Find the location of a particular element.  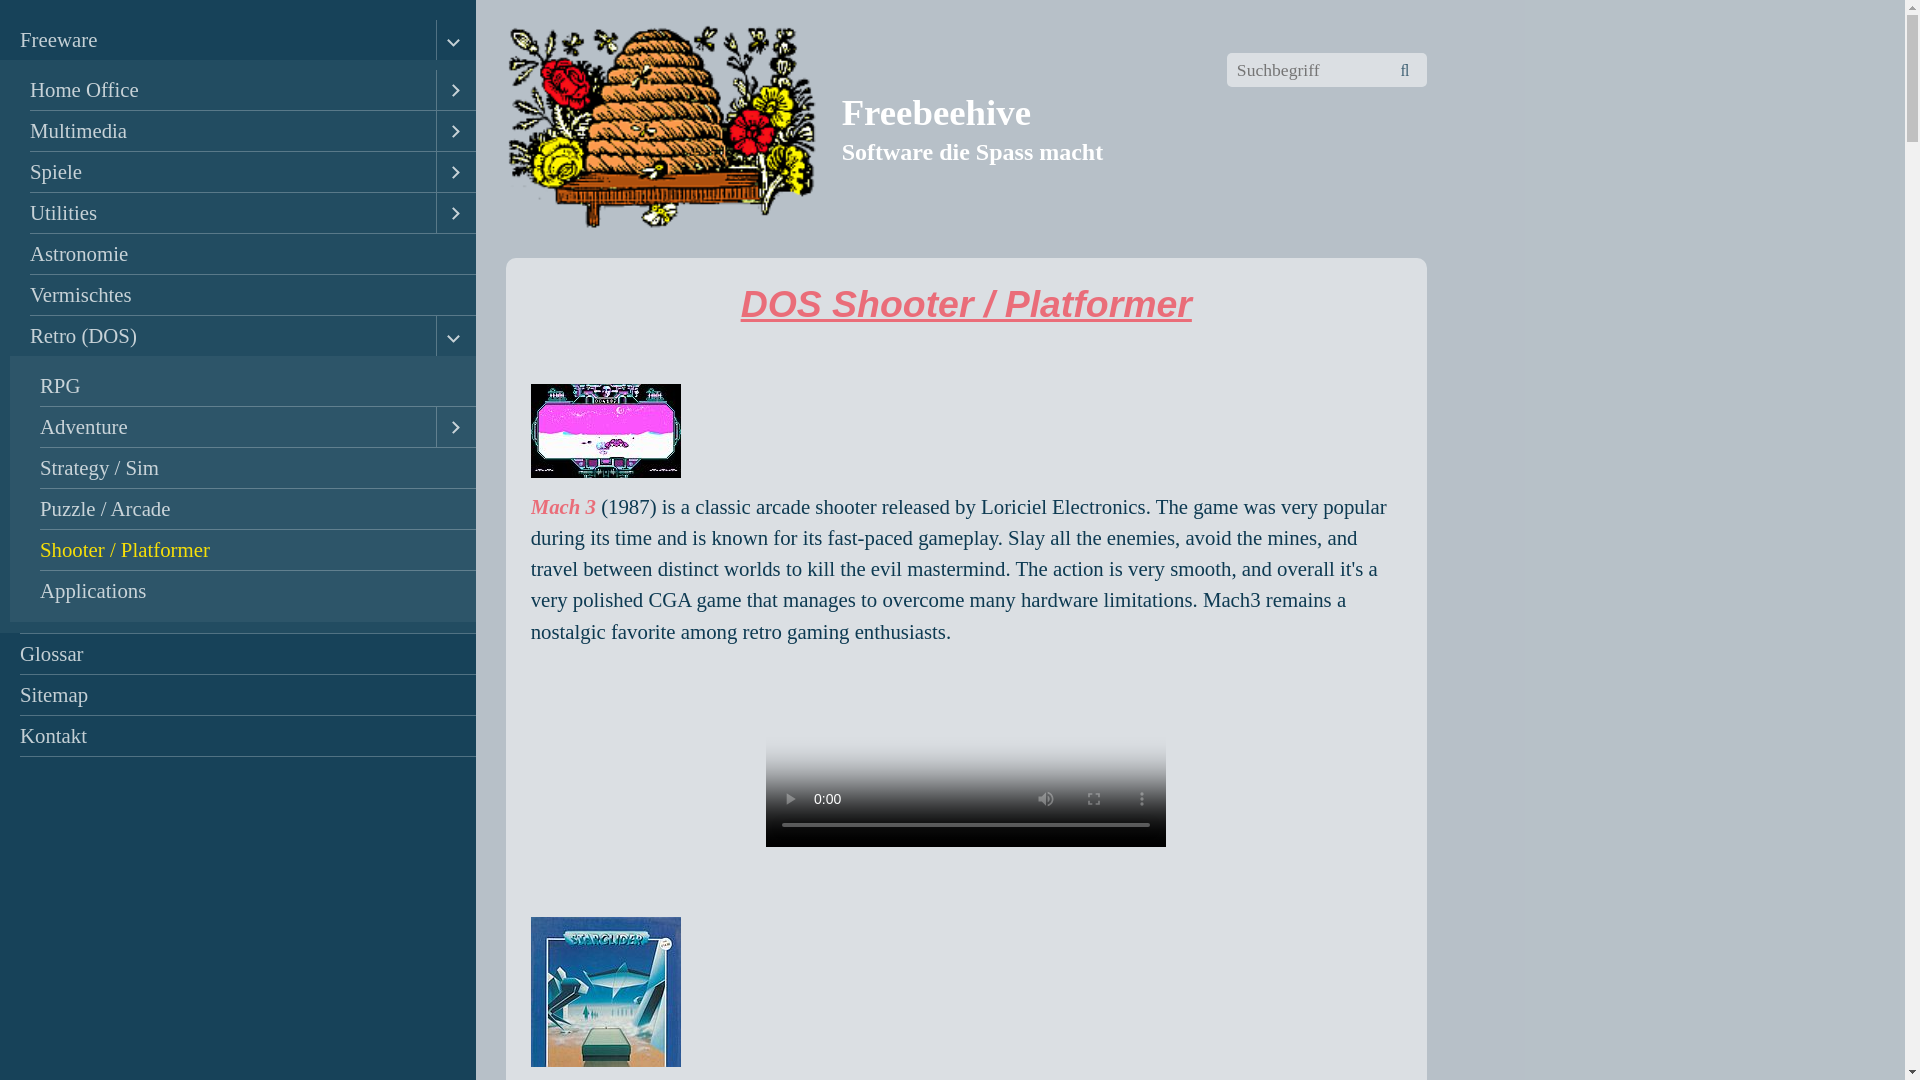

Adventure is located at coordinates (227, 427).